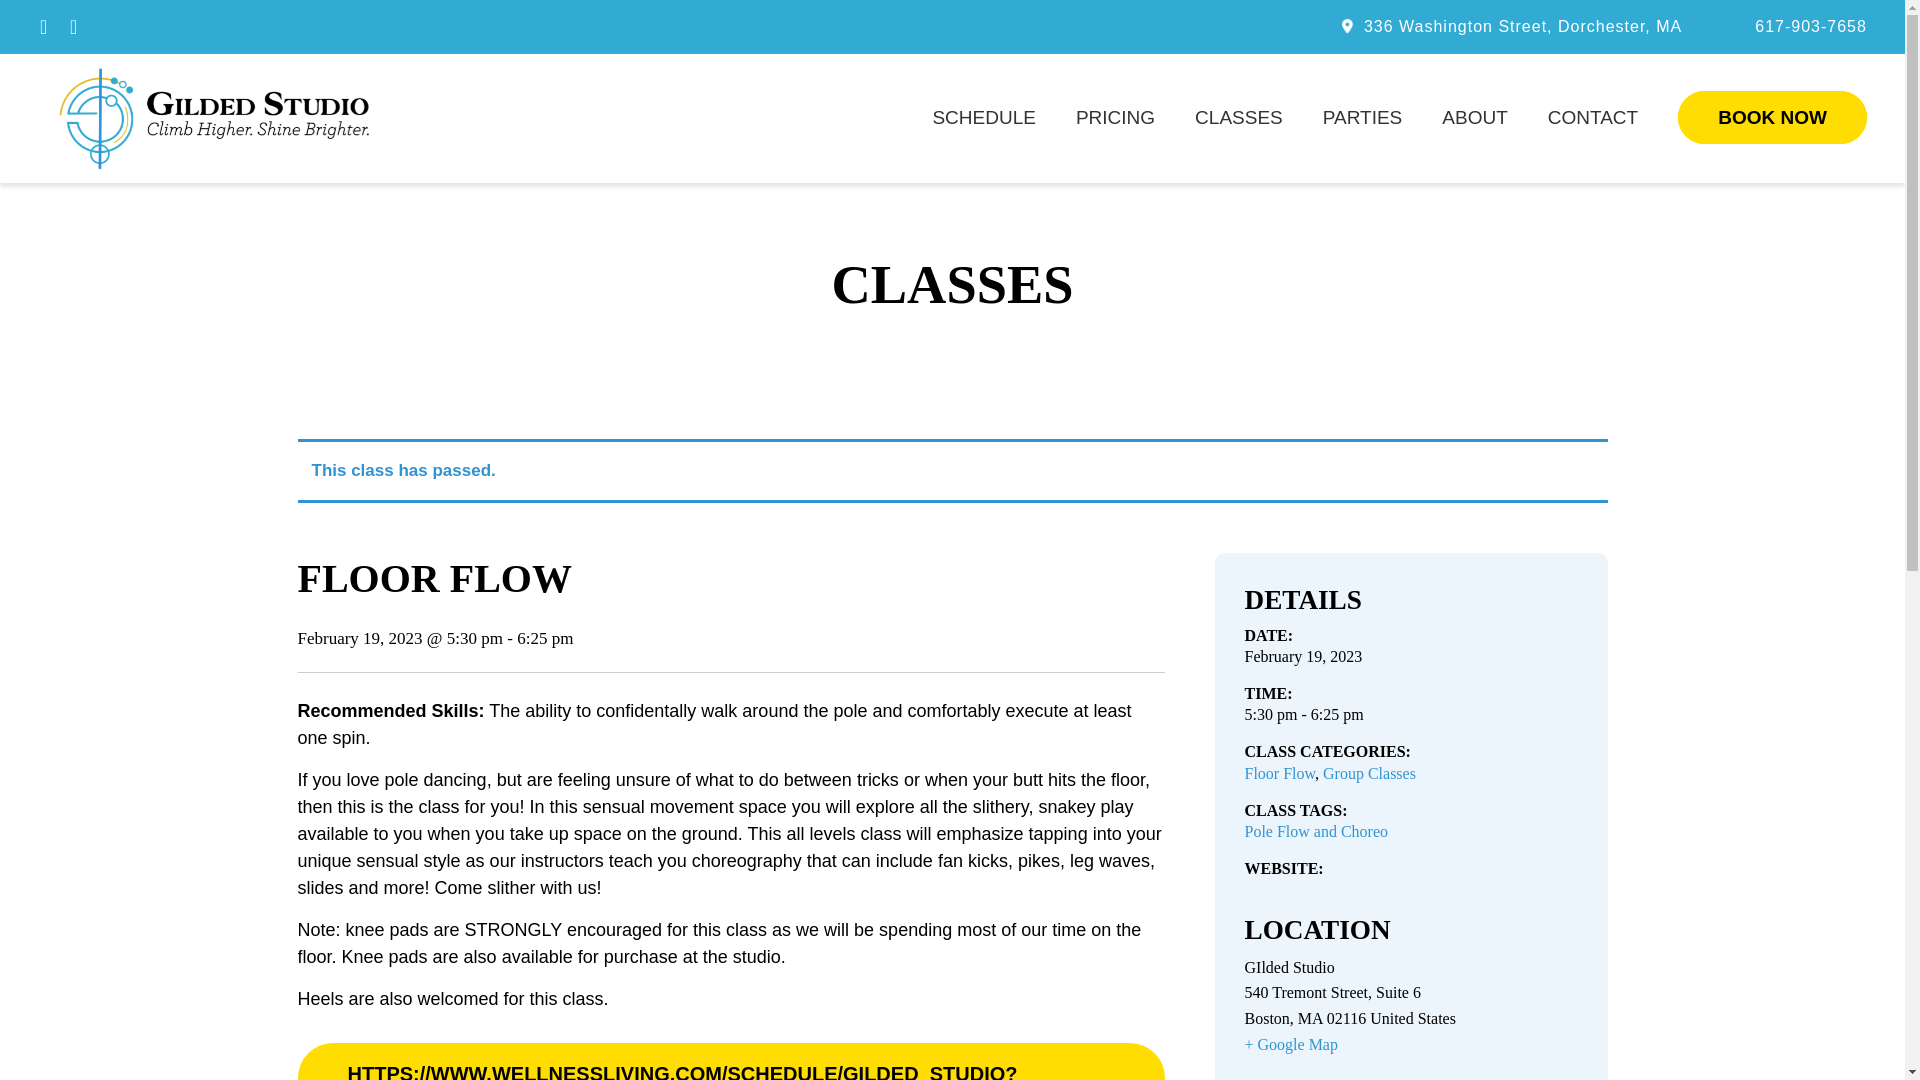  I want to click on 336 Washington Street, Dorchester, MA, so click(1522, 26).